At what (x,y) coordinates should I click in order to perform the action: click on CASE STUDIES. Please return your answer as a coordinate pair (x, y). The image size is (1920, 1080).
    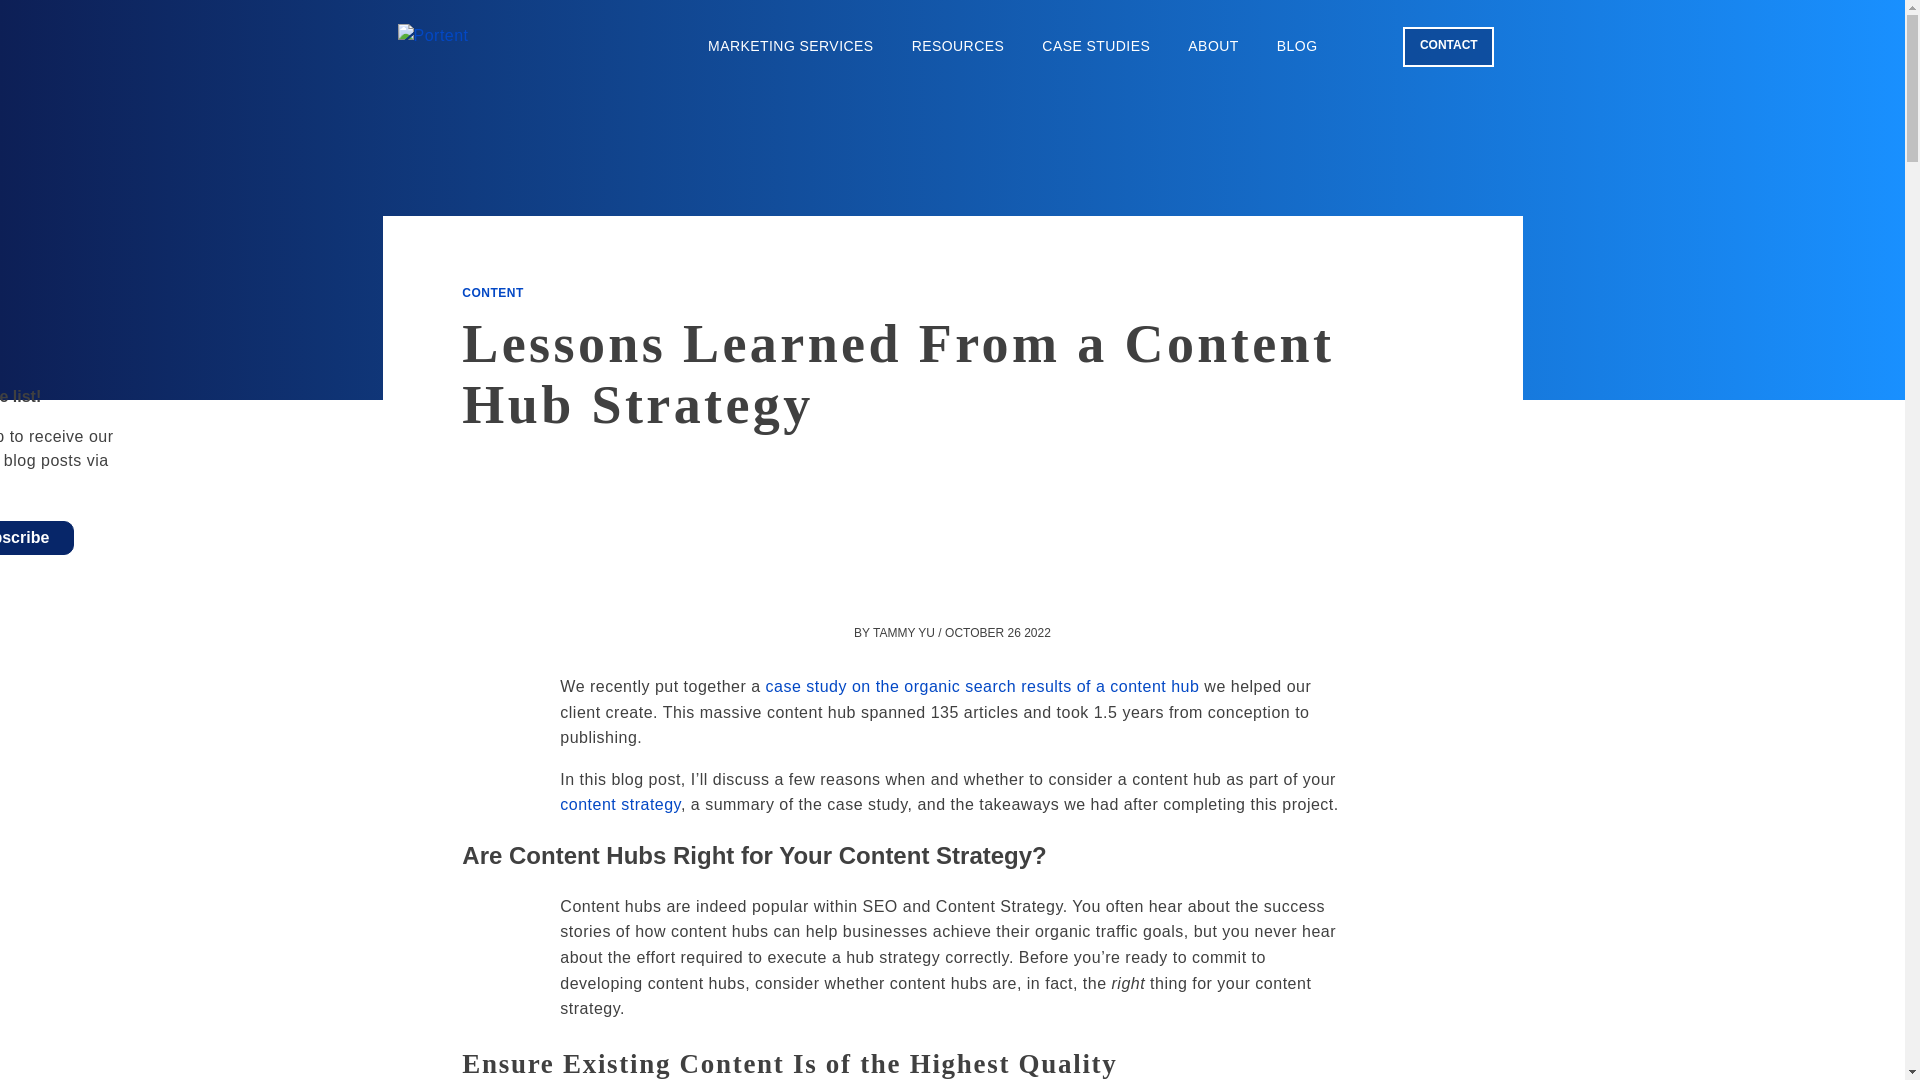
    Looking at the image, I should click on (1096, 46).